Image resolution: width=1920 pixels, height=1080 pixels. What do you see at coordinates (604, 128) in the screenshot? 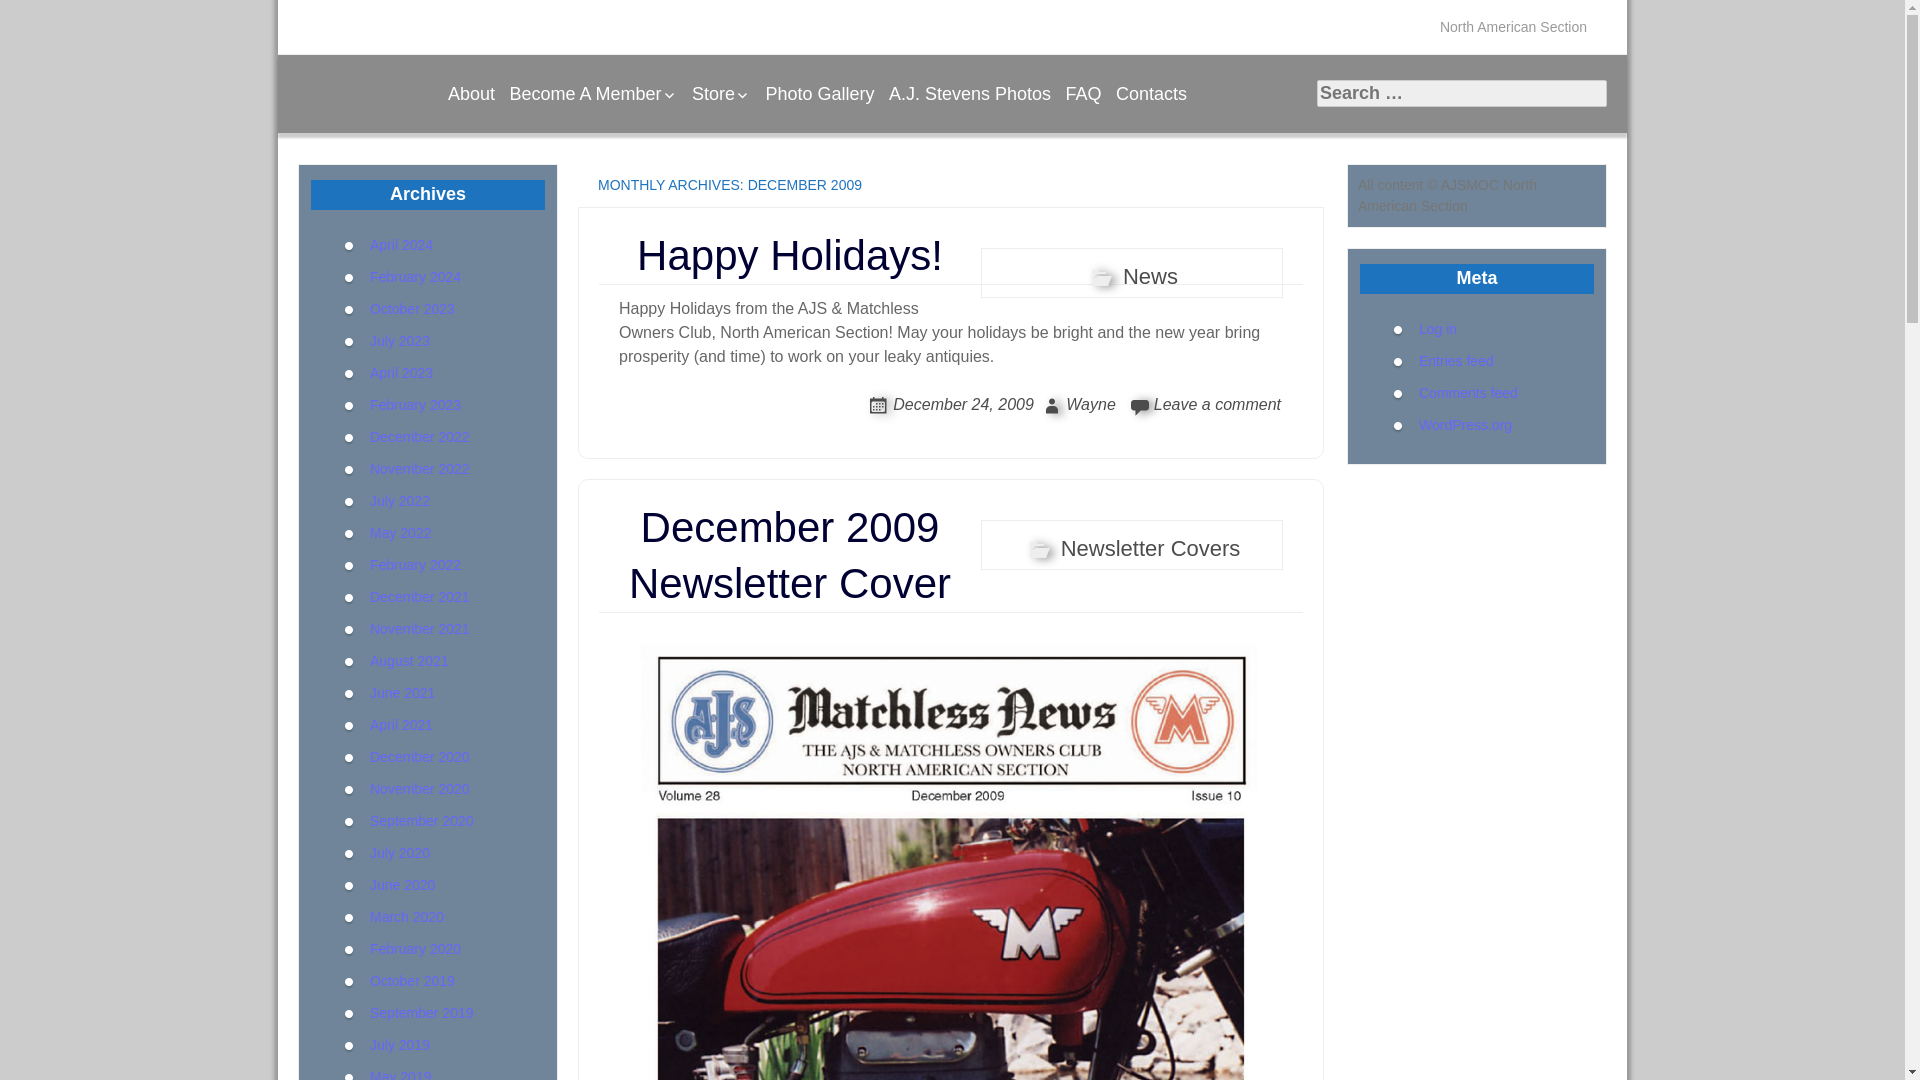
I see `US Membership Form` at bounding box center [604, 128].